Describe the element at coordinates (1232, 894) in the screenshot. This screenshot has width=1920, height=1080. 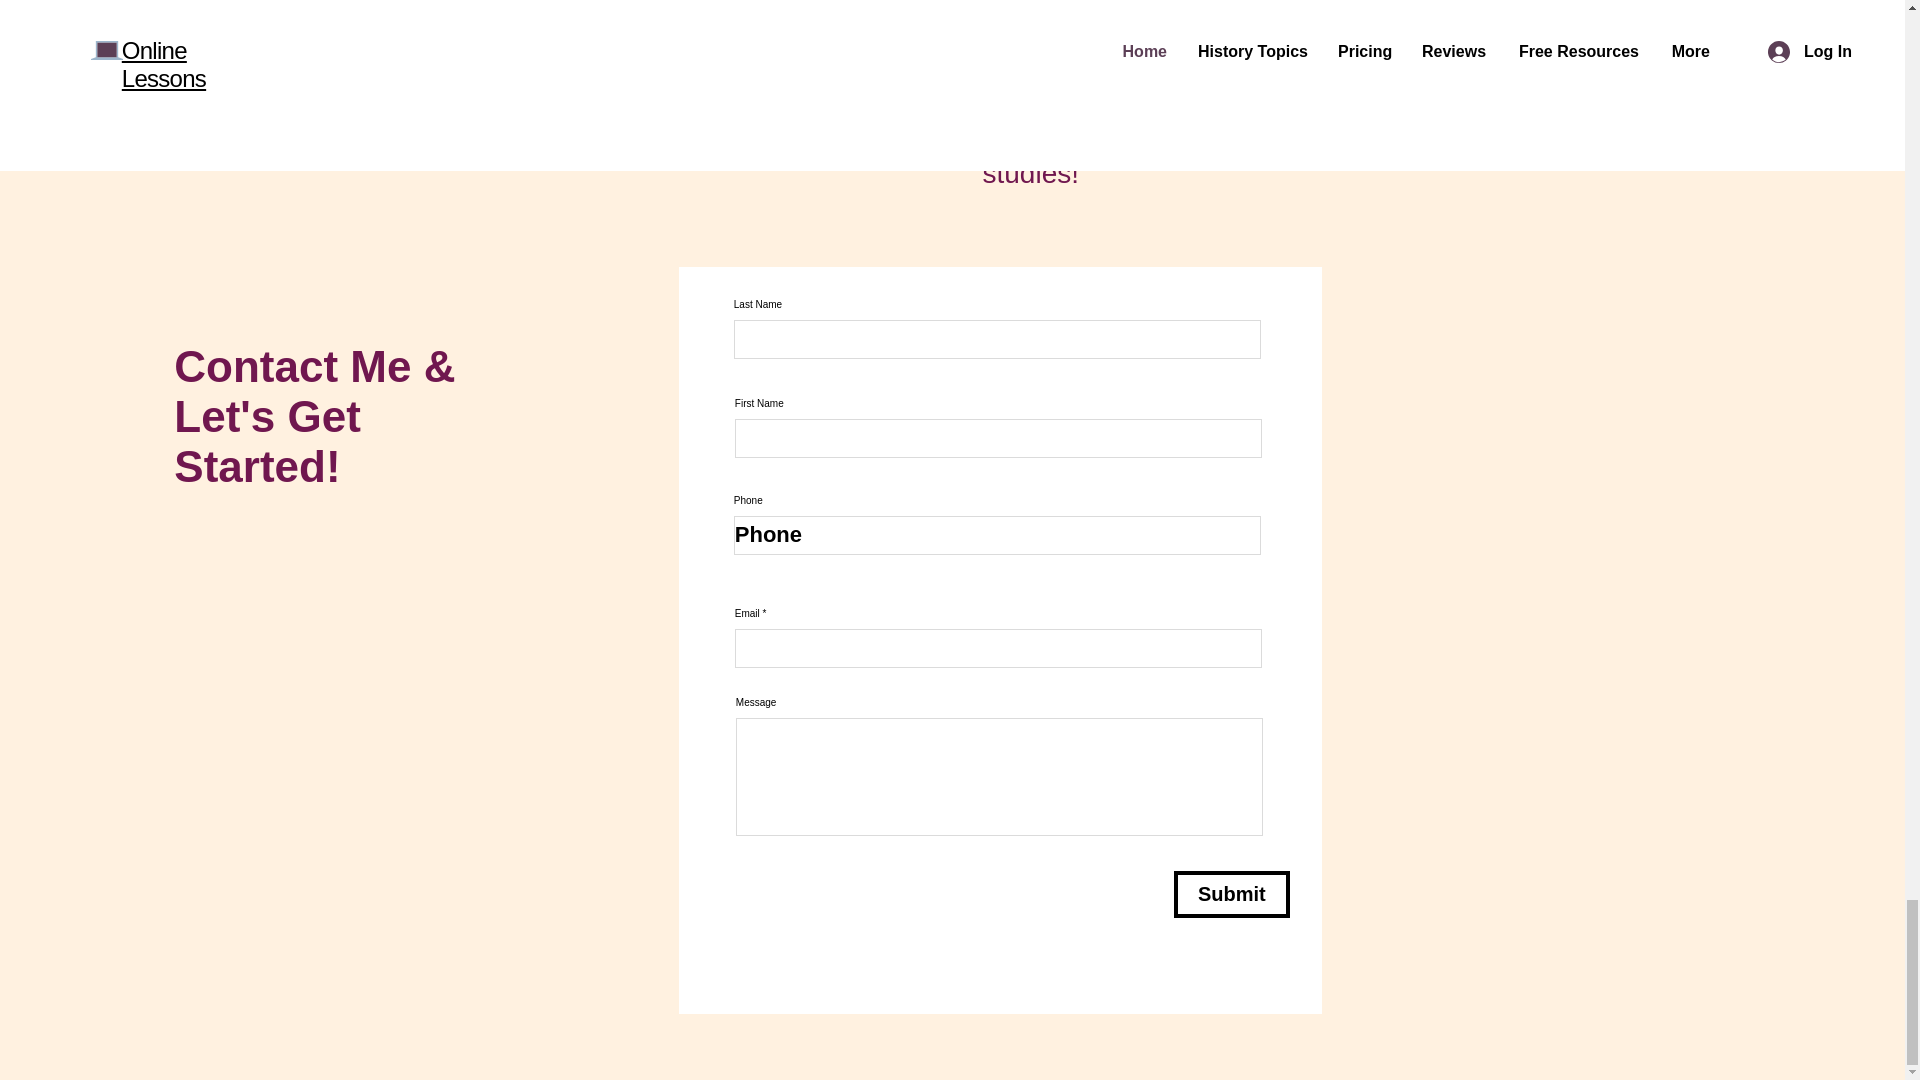
I see `Submit` at that location.